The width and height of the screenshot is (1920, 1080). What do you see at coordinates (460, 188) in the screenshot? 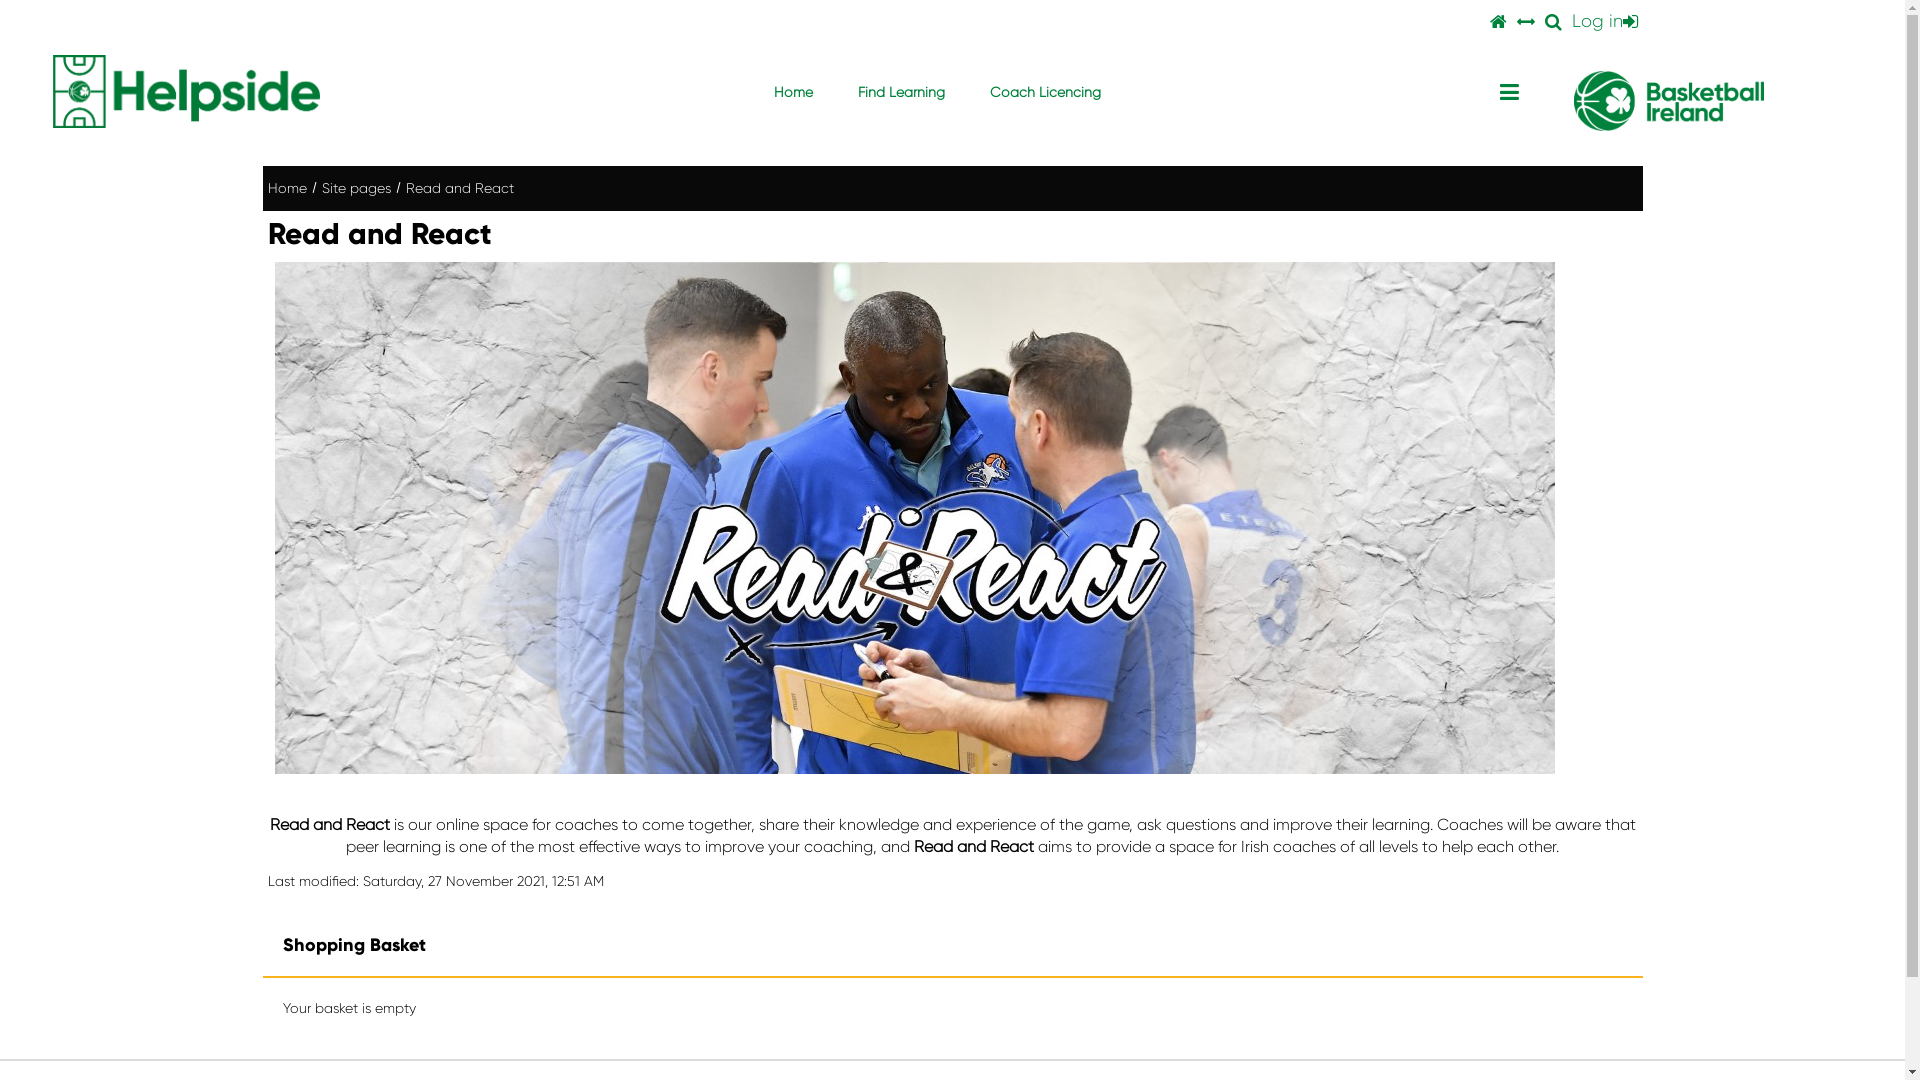
I see `Read and React` at bounding box center [460, 188].